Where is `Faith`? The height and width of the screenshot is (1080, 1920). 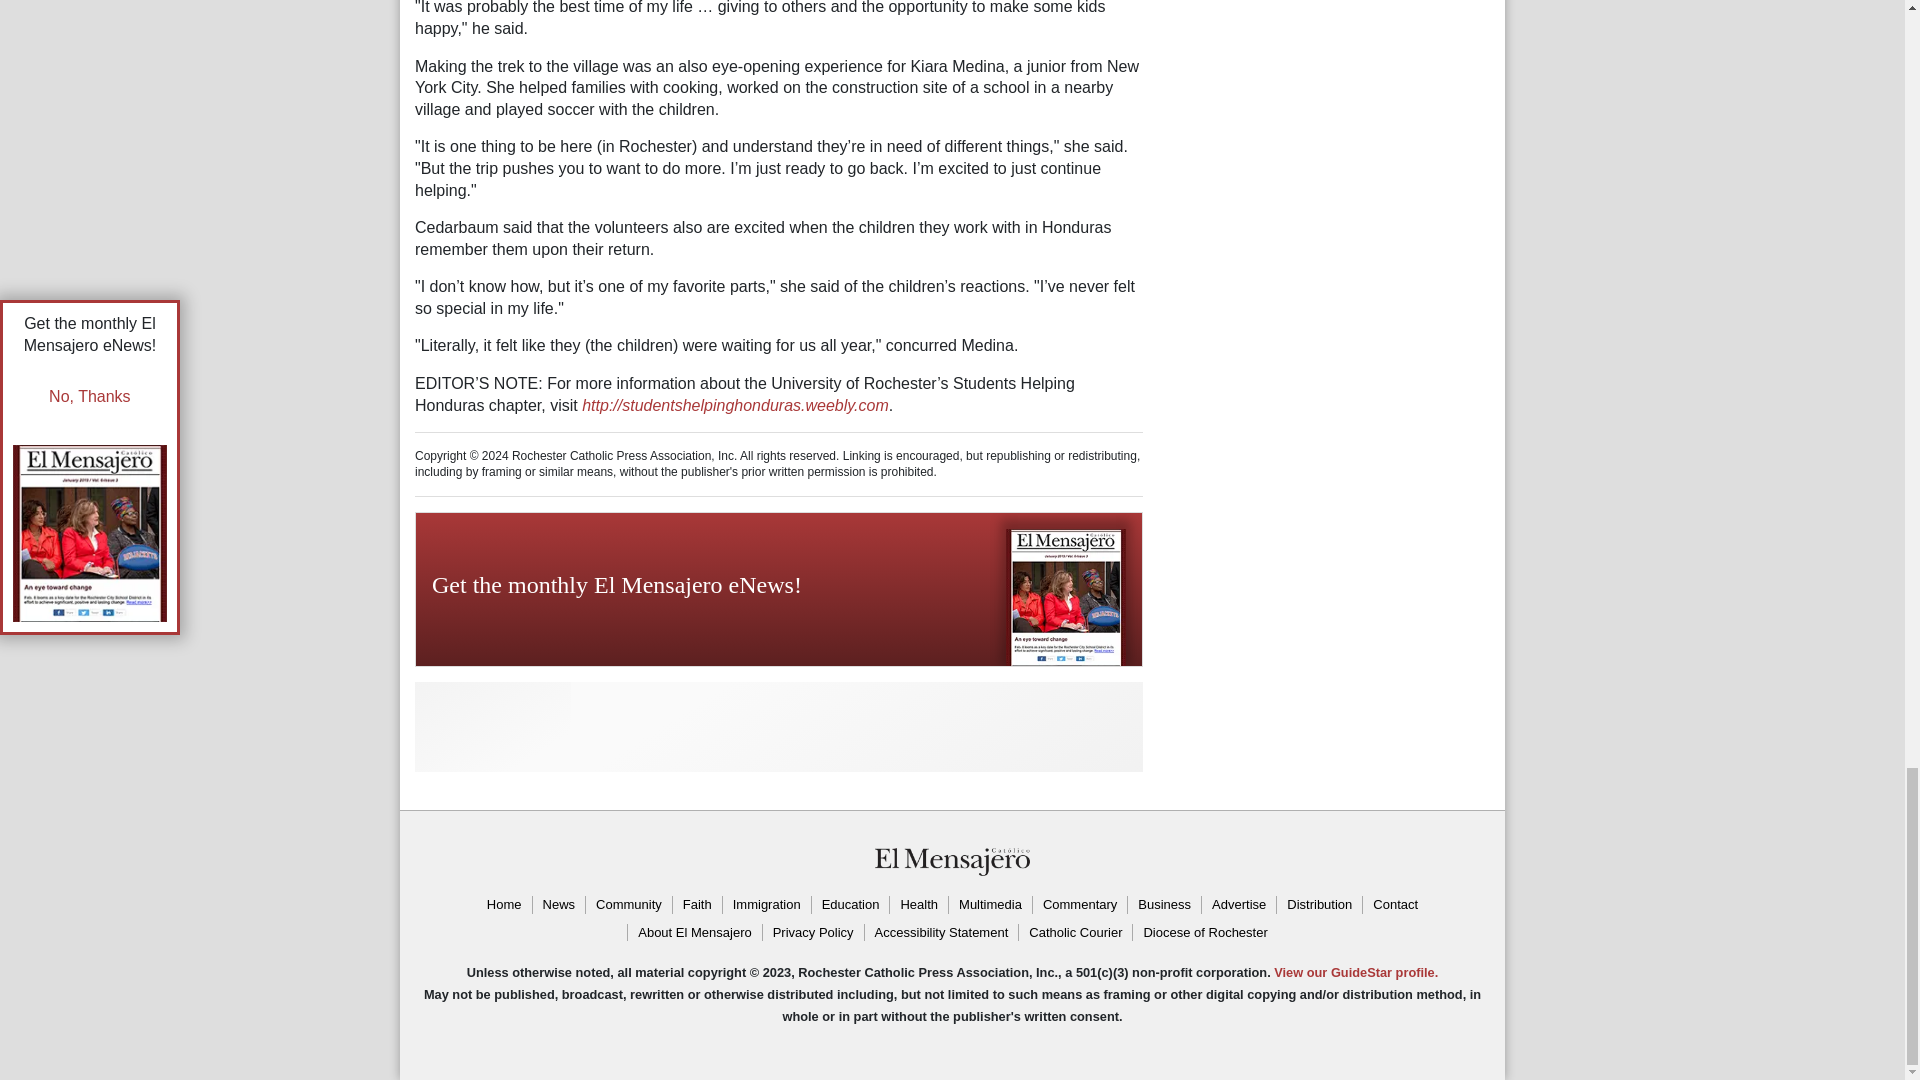
Faith is located at coordinates (696, 904).